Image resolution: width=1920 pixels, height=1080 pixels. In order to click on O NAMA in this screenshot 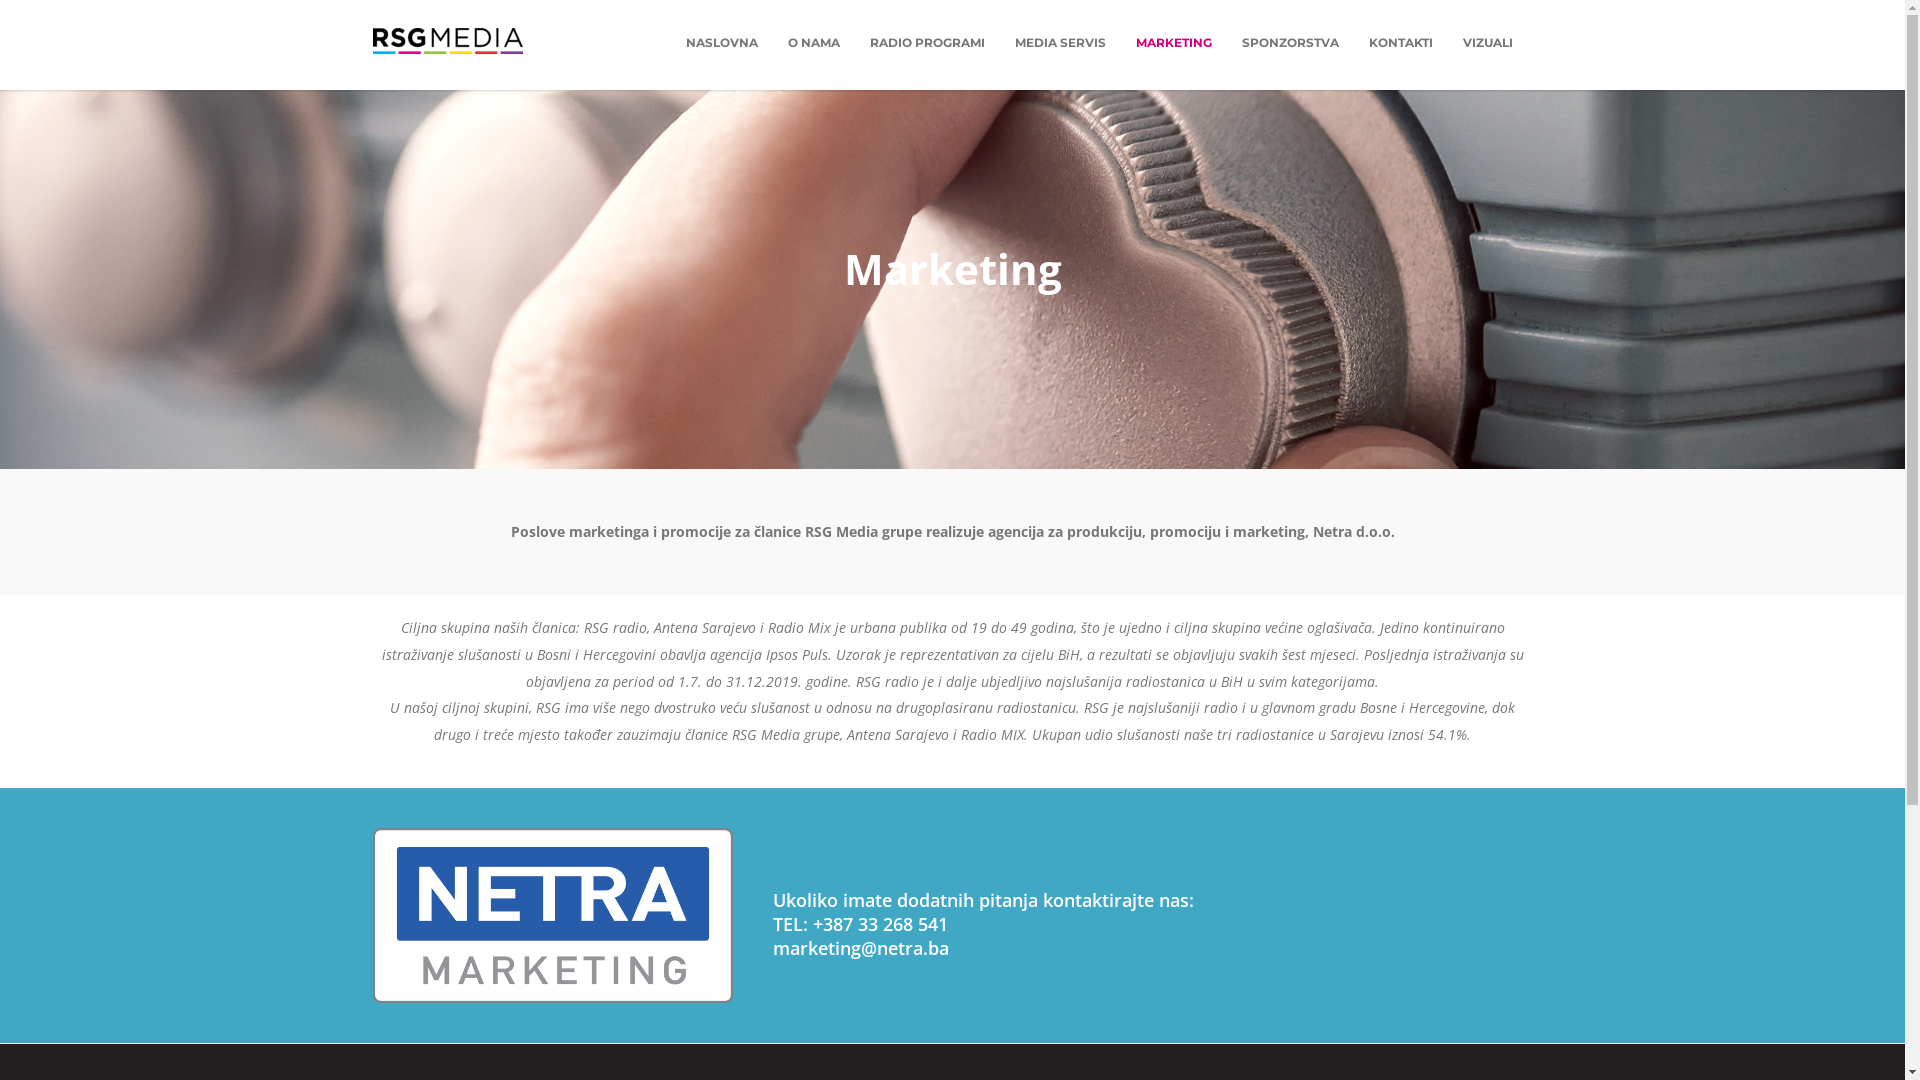, I will do `click(813, 42)`.